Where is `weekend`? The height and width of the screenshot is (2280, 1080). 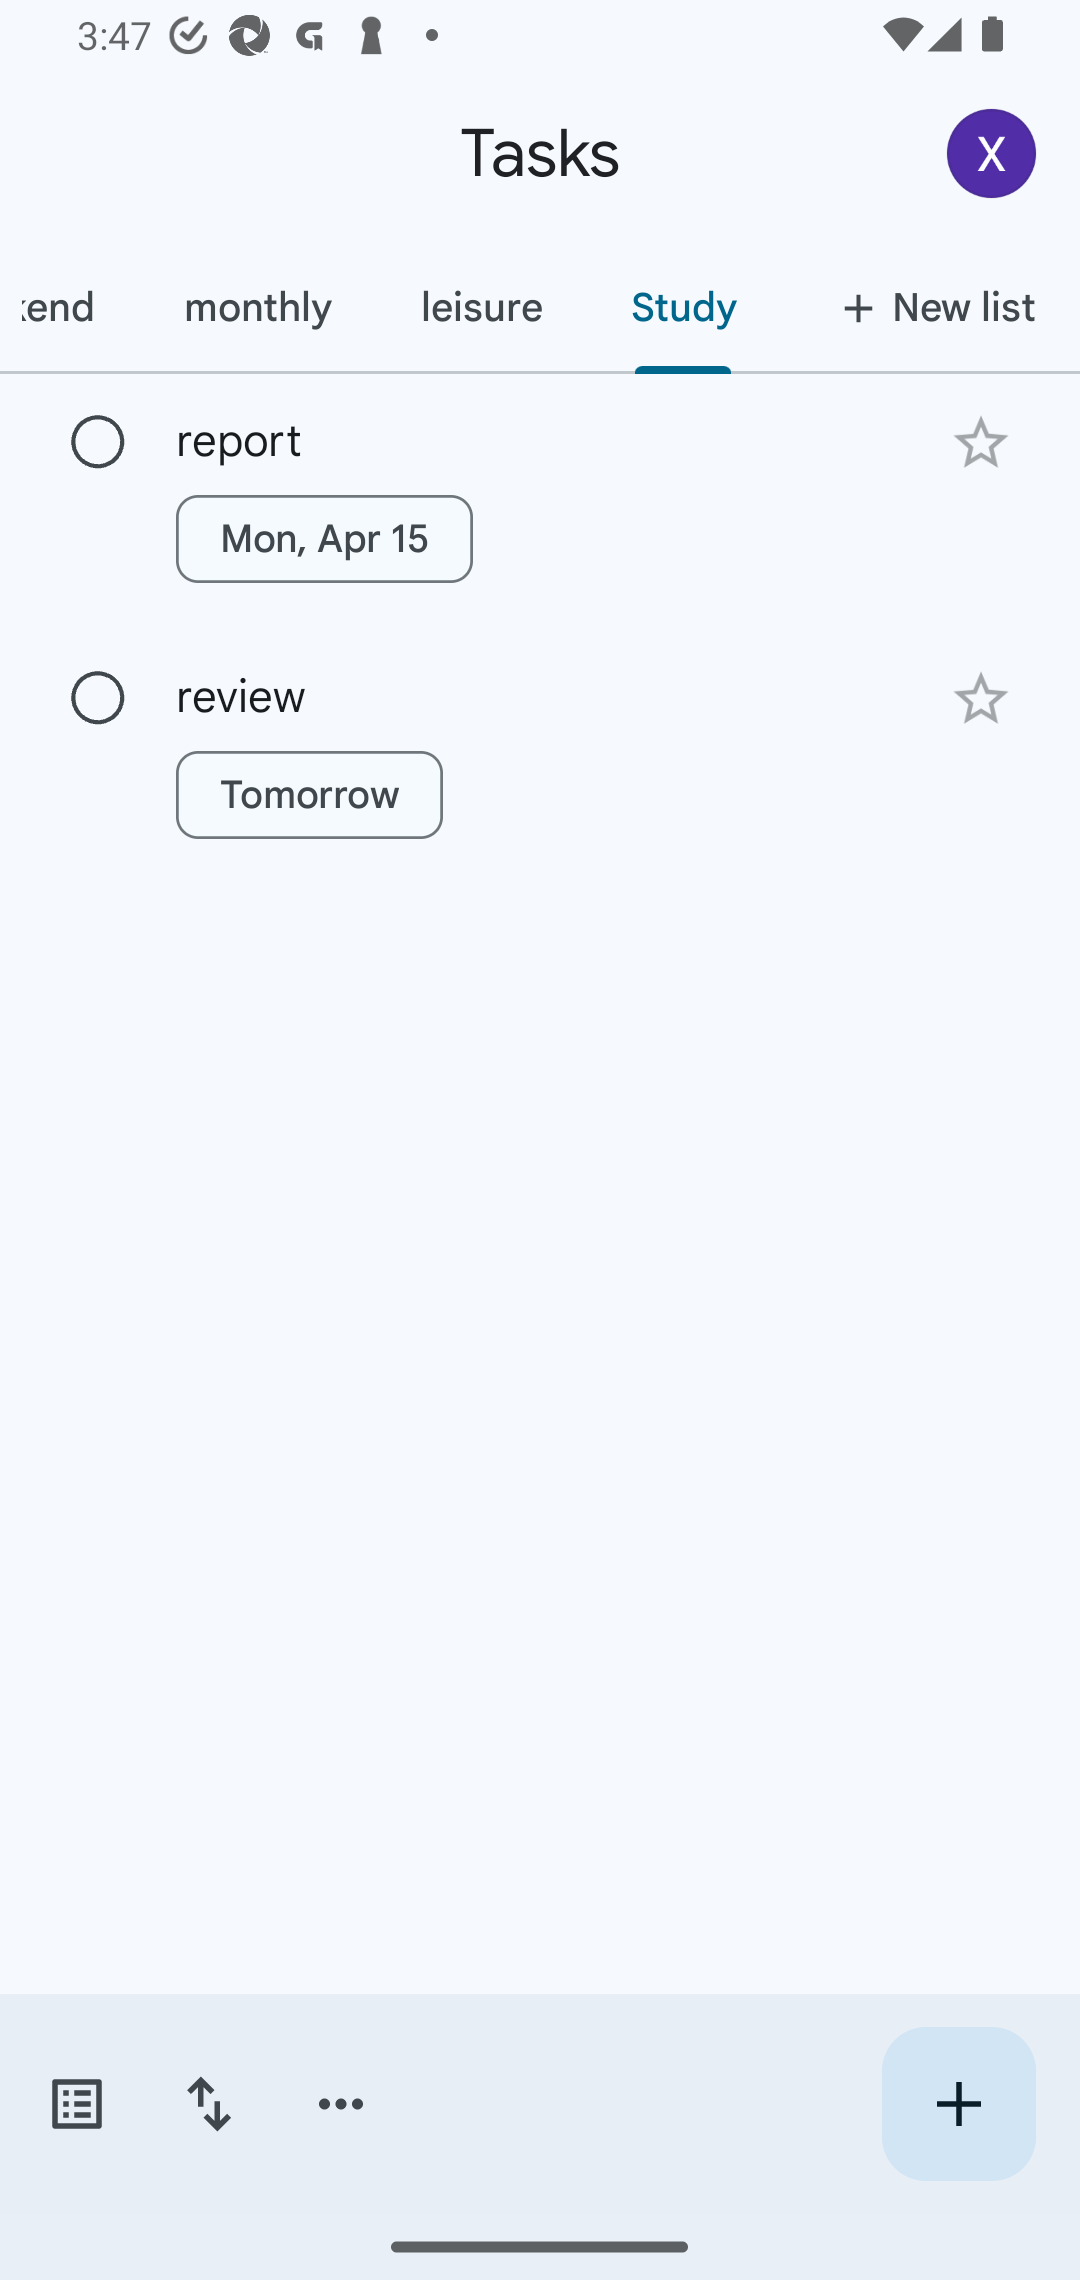
weekend is located at coordinates (70, 307).